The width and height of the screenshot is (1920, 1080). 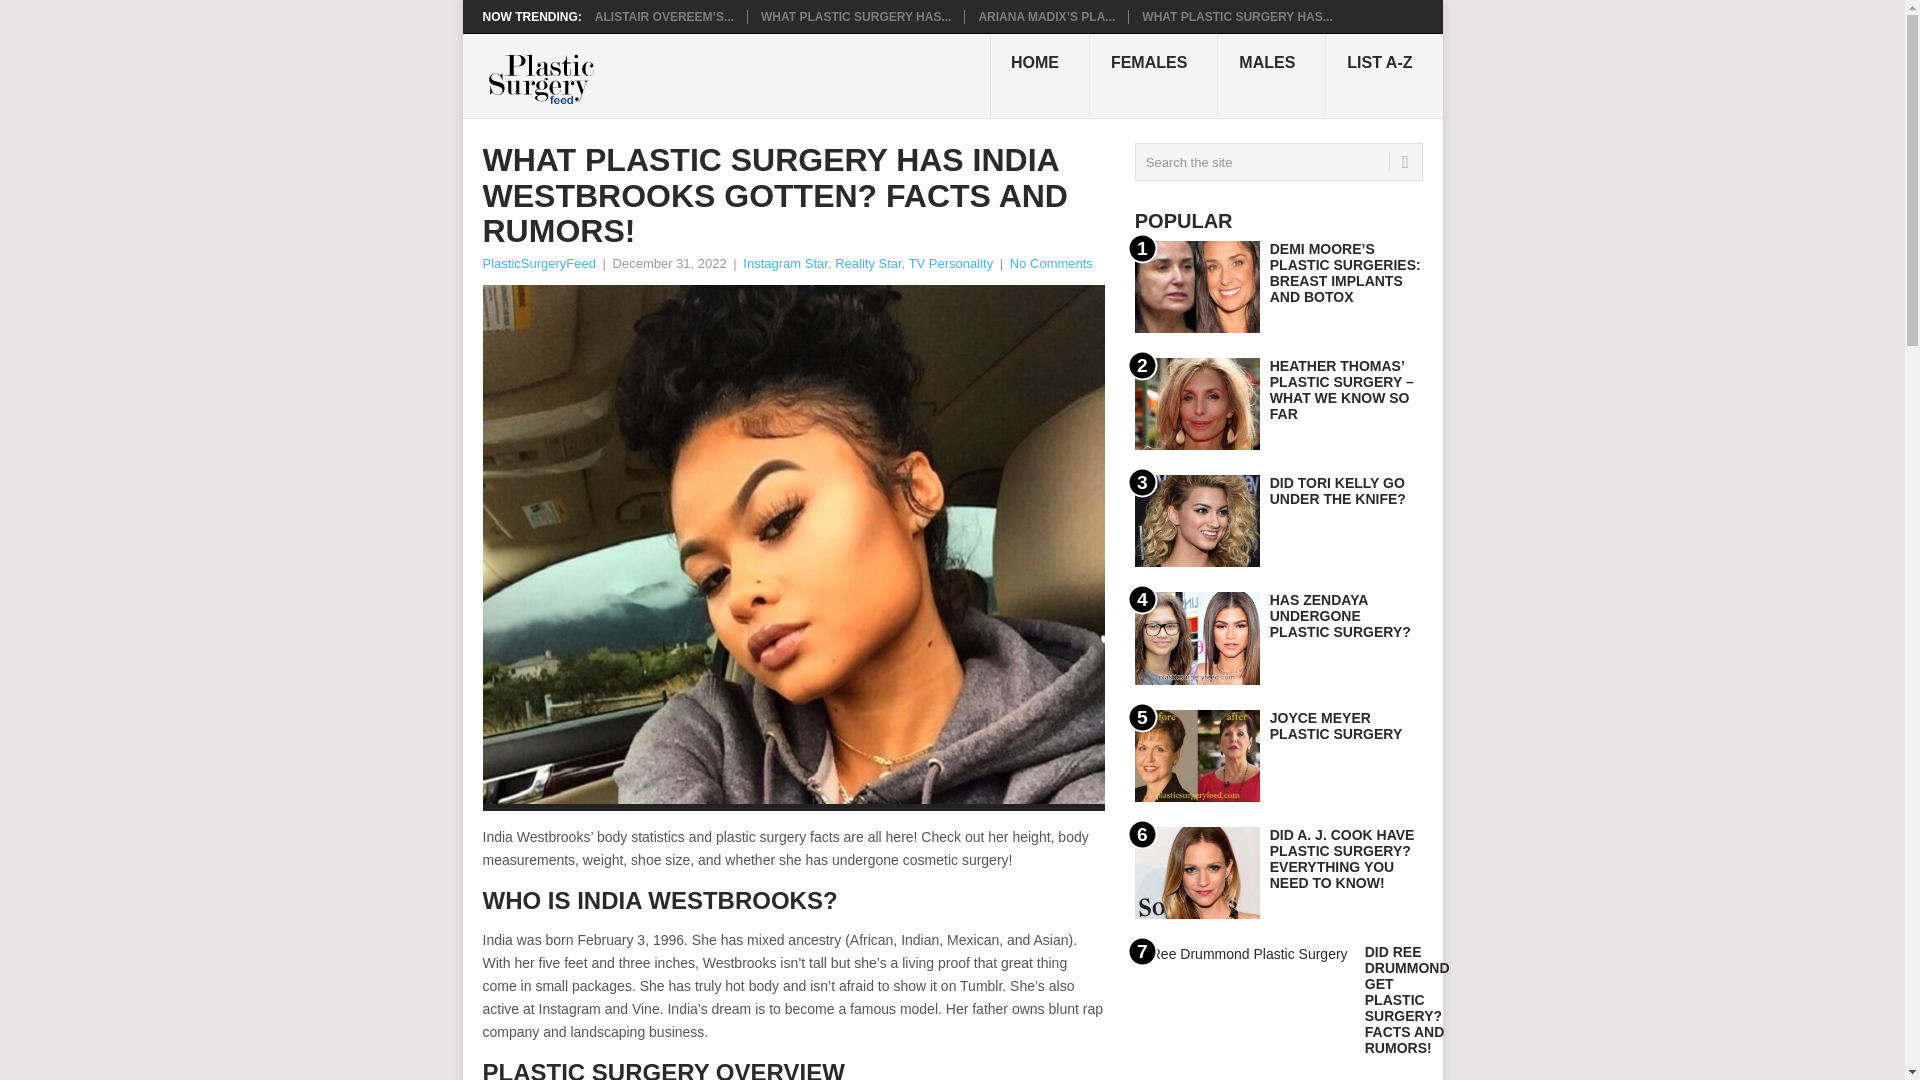 I want to click on Reality Star, so click(x=868, y=263).